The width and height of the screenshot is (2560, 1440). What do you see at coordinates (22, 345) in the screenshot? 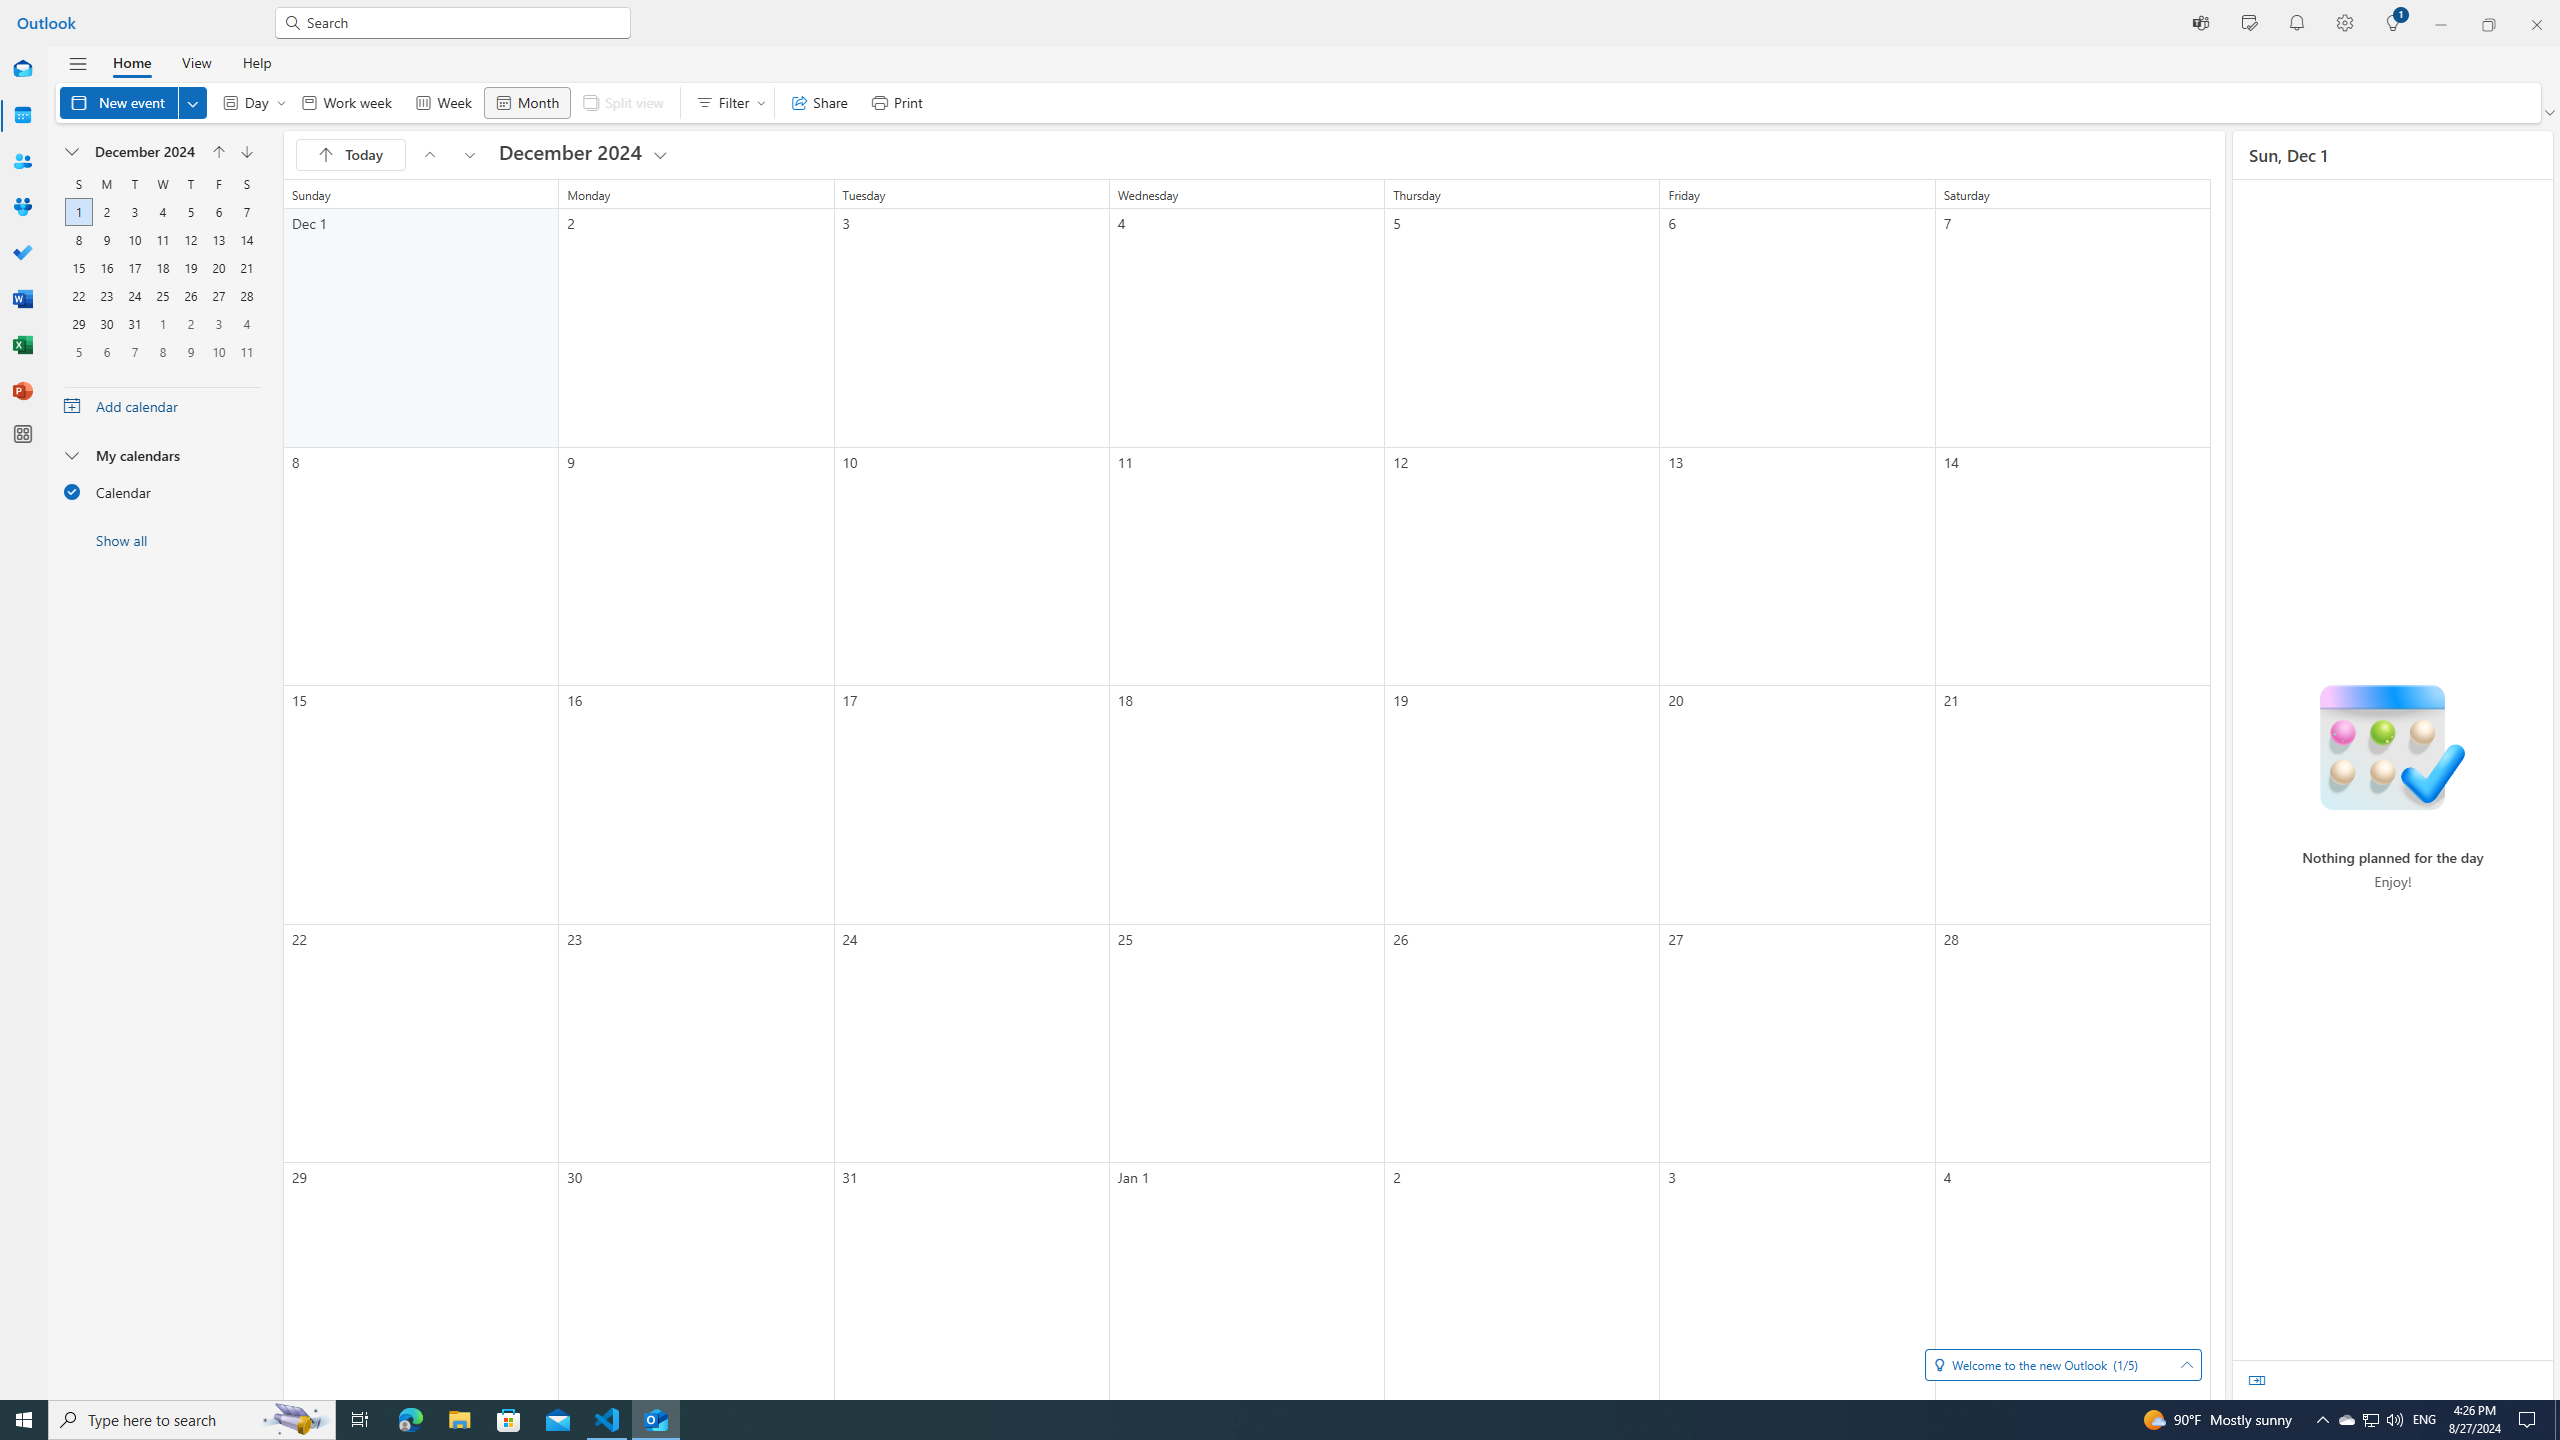
I see `Excel` at bounding box center [22, 345].